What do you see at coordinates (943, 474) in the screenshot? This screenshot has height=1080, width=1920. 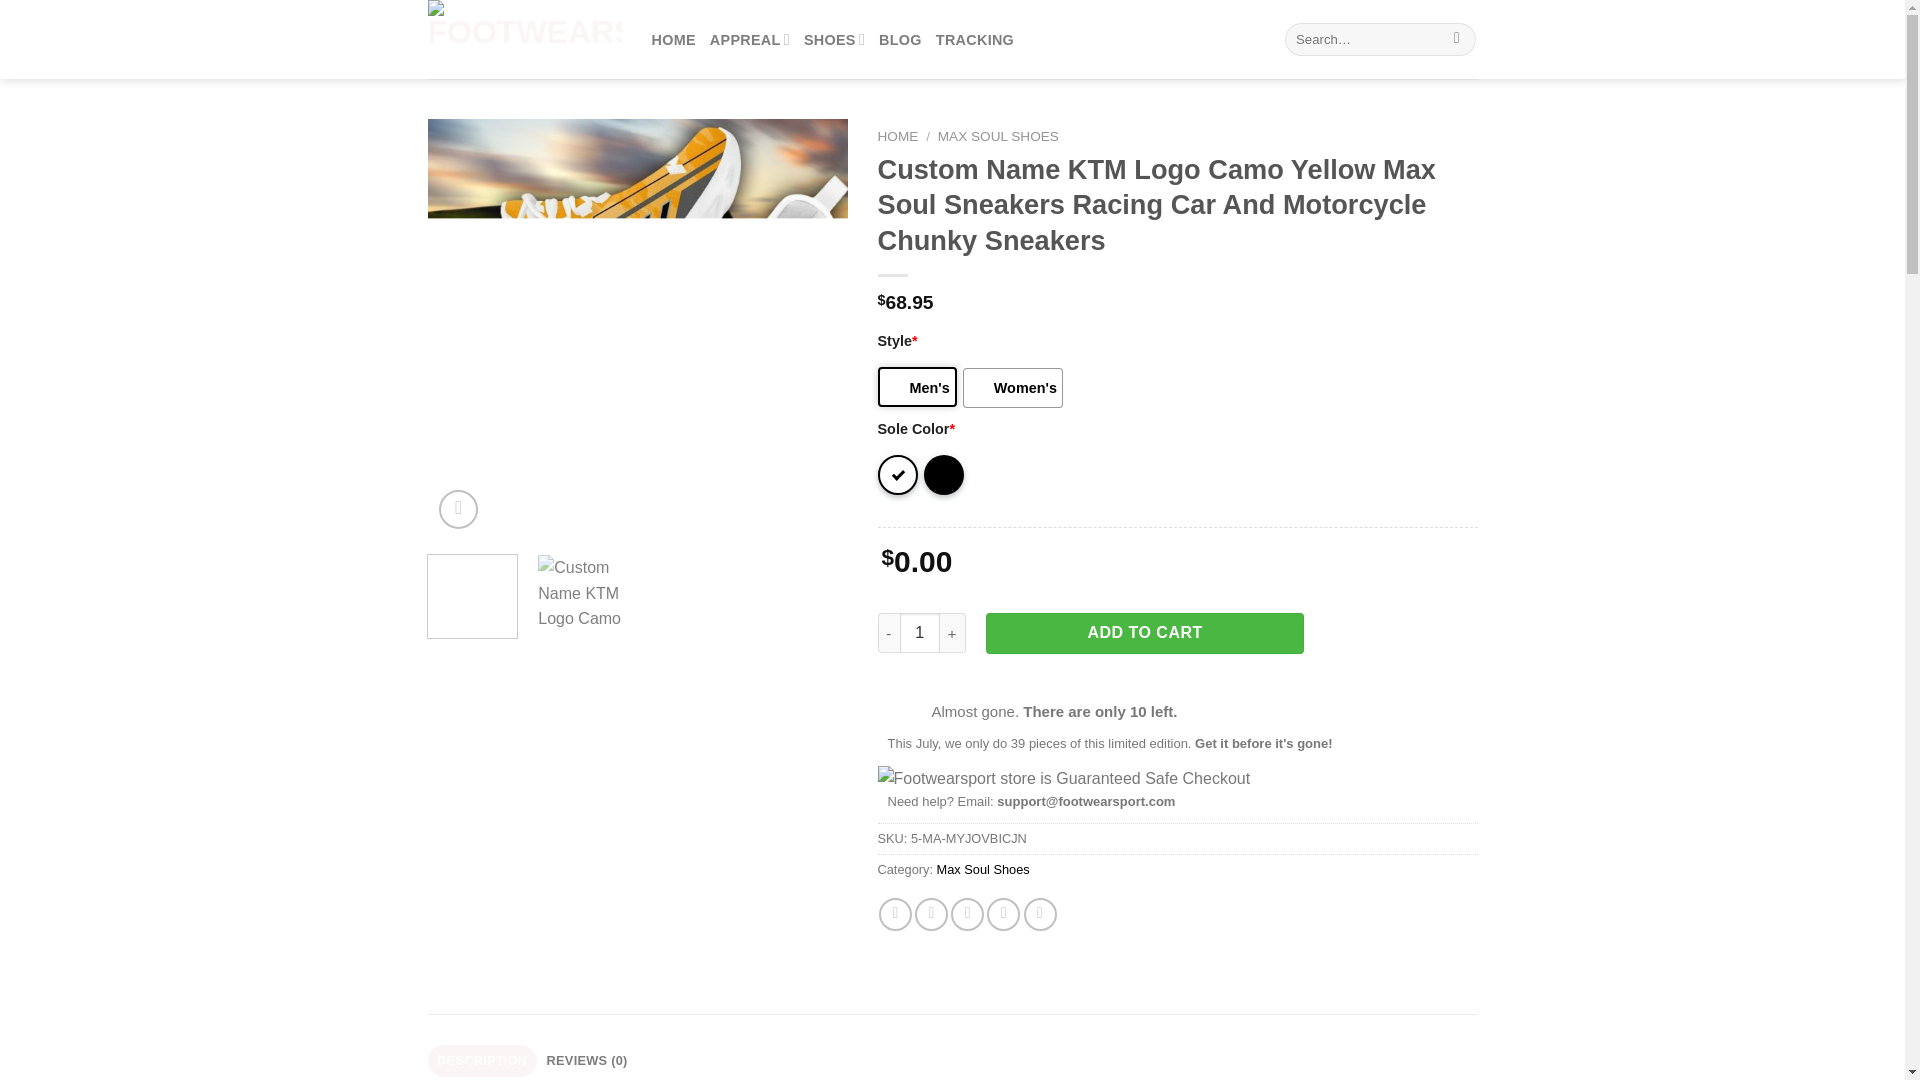 I see `Black Sole` at bounding box center [943, 474].